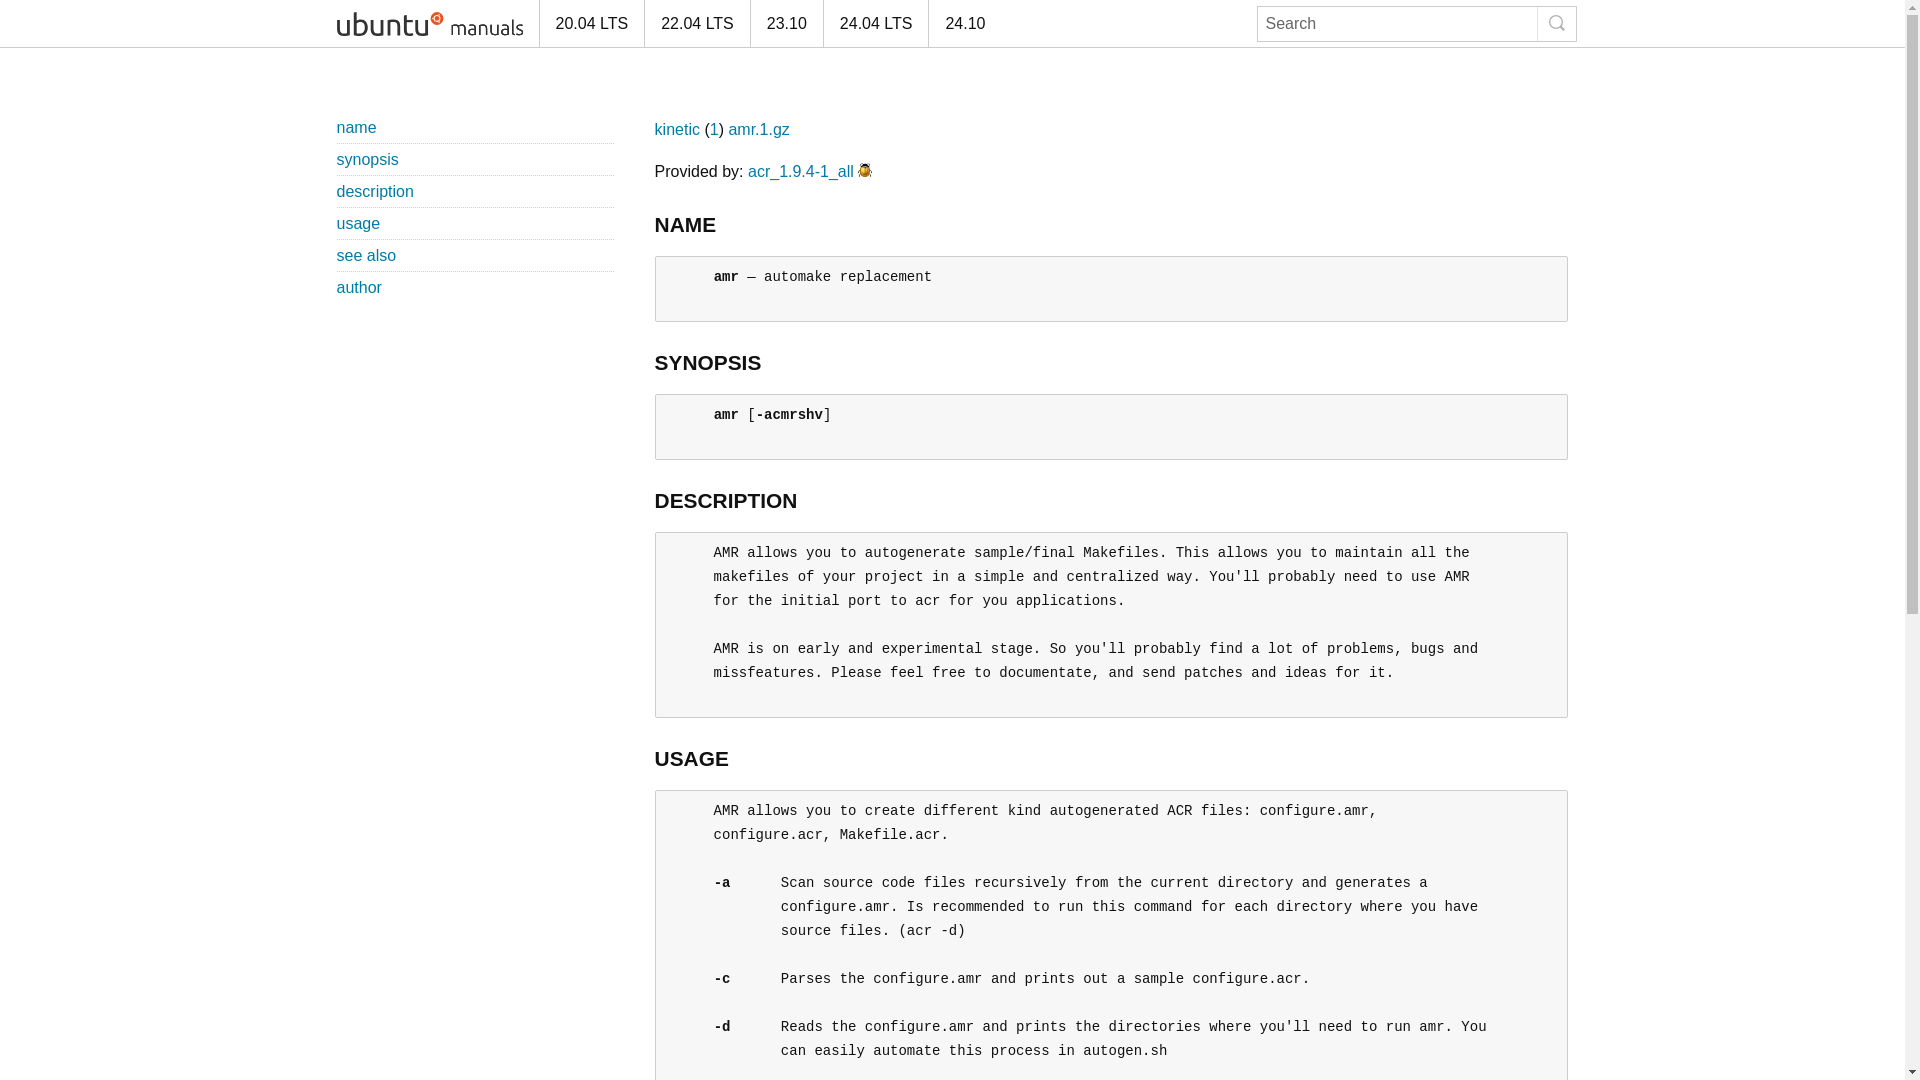 The image size is (1920, 1080). What do you see at coordinates (366, 255) in the screenshot?
I see `see also` at bounding box center [366, 255].